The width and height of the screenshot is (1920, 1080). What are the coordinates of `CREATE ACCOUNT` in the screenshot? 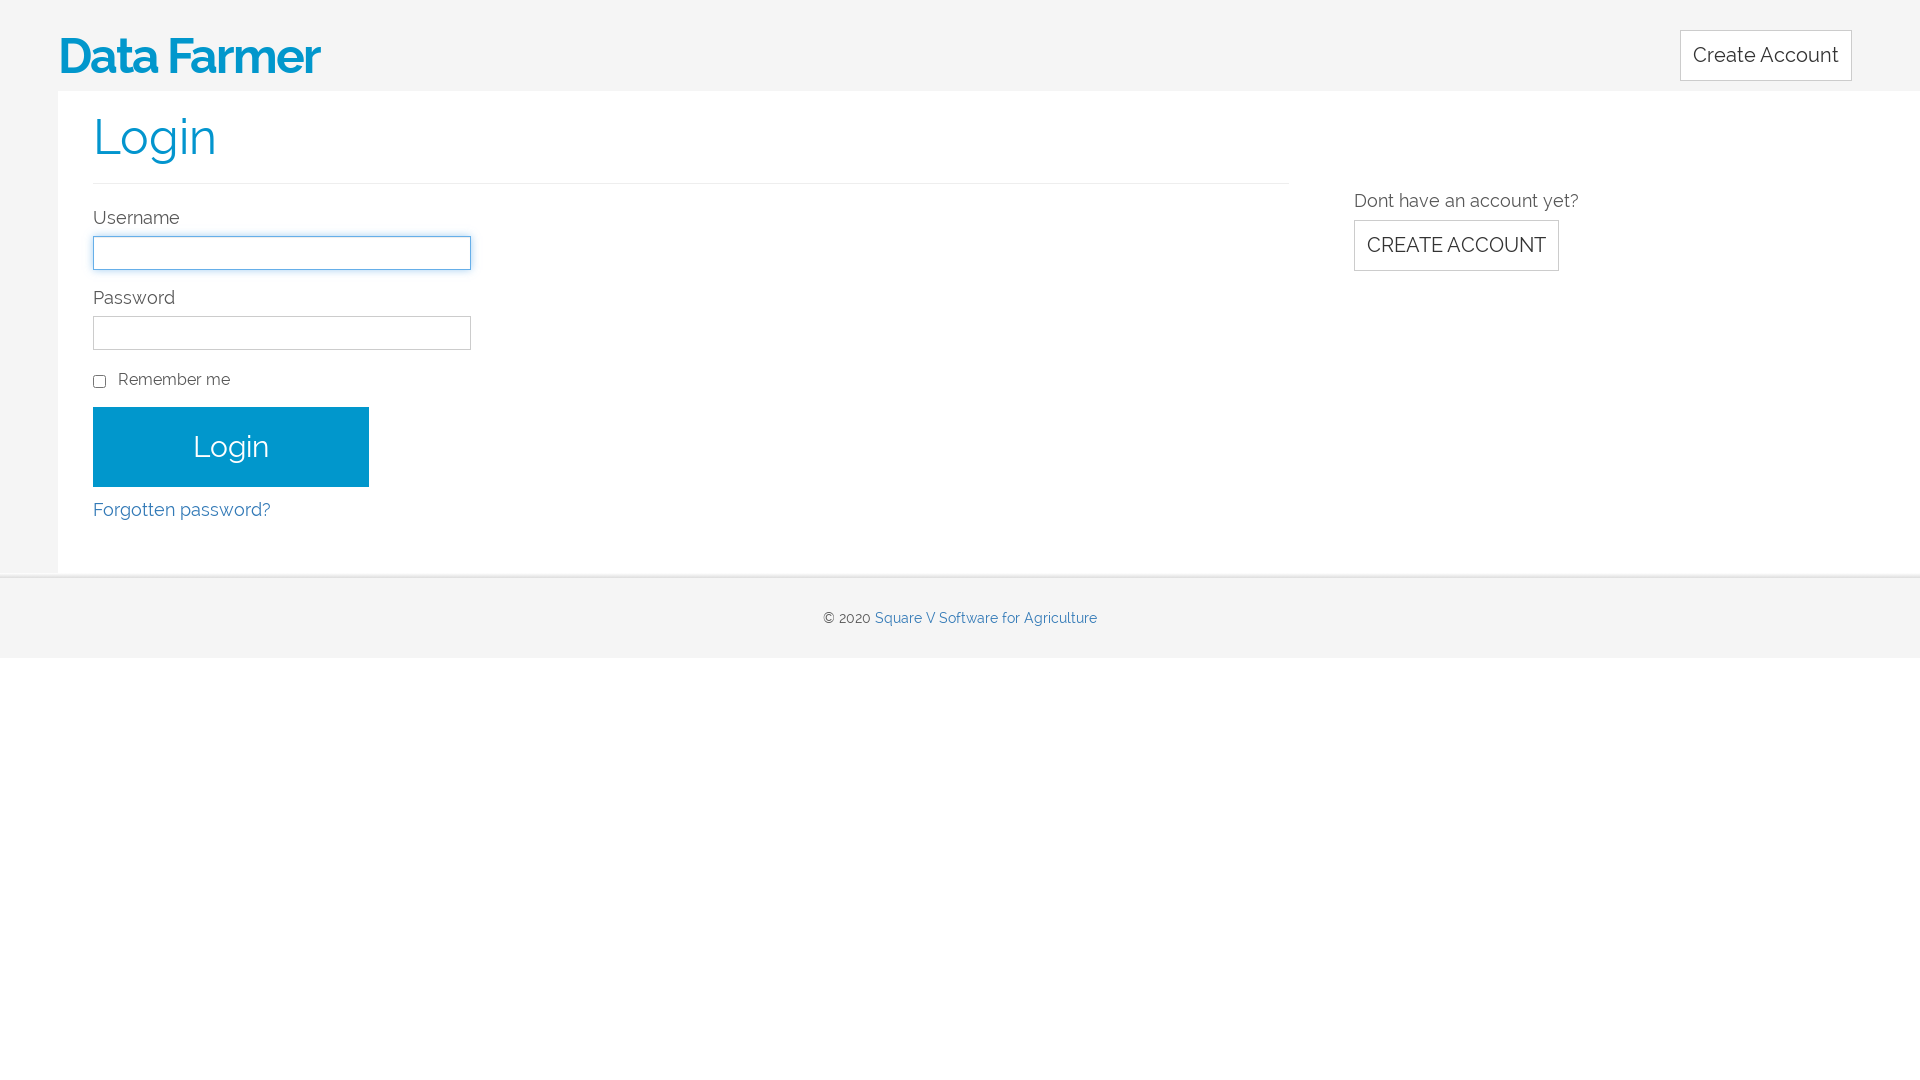 It's located at (1456, 246).